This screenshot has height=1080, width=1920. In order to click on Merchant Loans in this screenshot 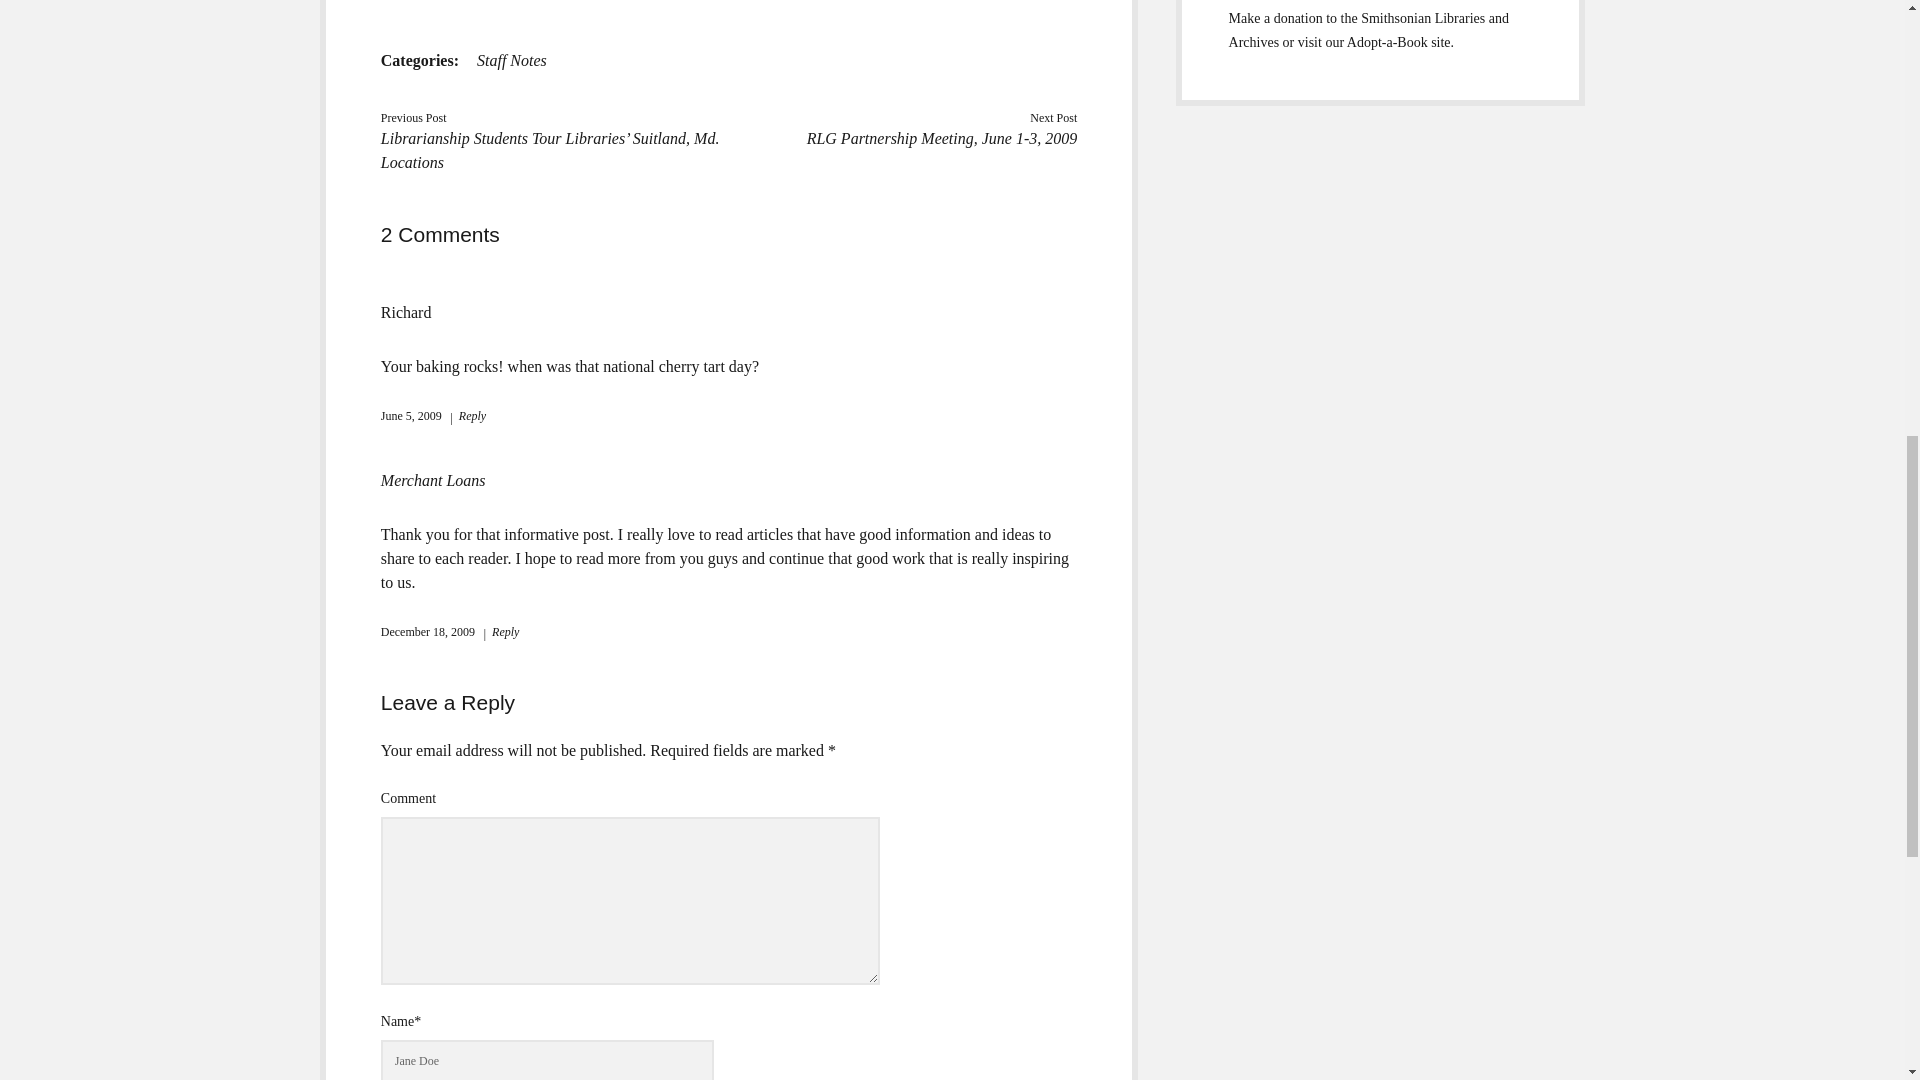, I will do `click(432, 480)`.